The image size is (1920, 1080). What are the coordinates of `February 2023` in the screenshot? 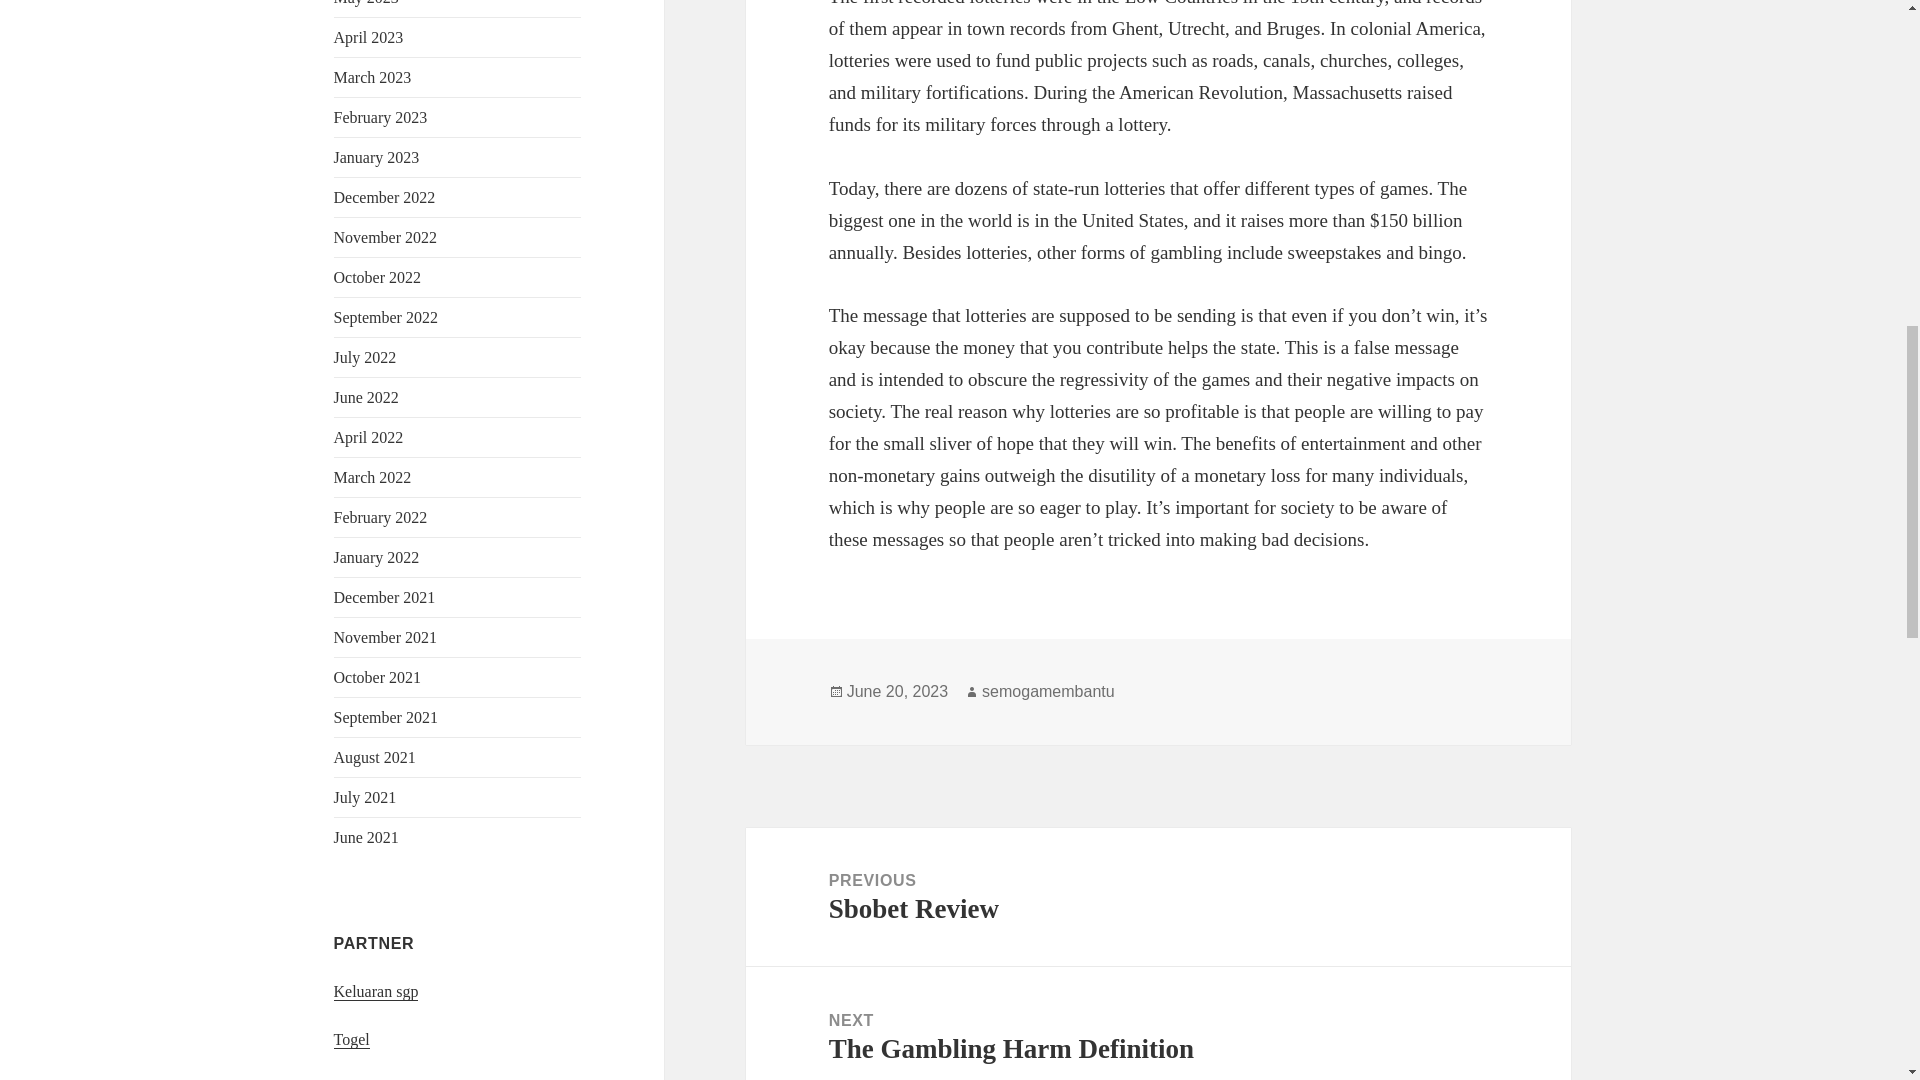 It's located at (381, 118).